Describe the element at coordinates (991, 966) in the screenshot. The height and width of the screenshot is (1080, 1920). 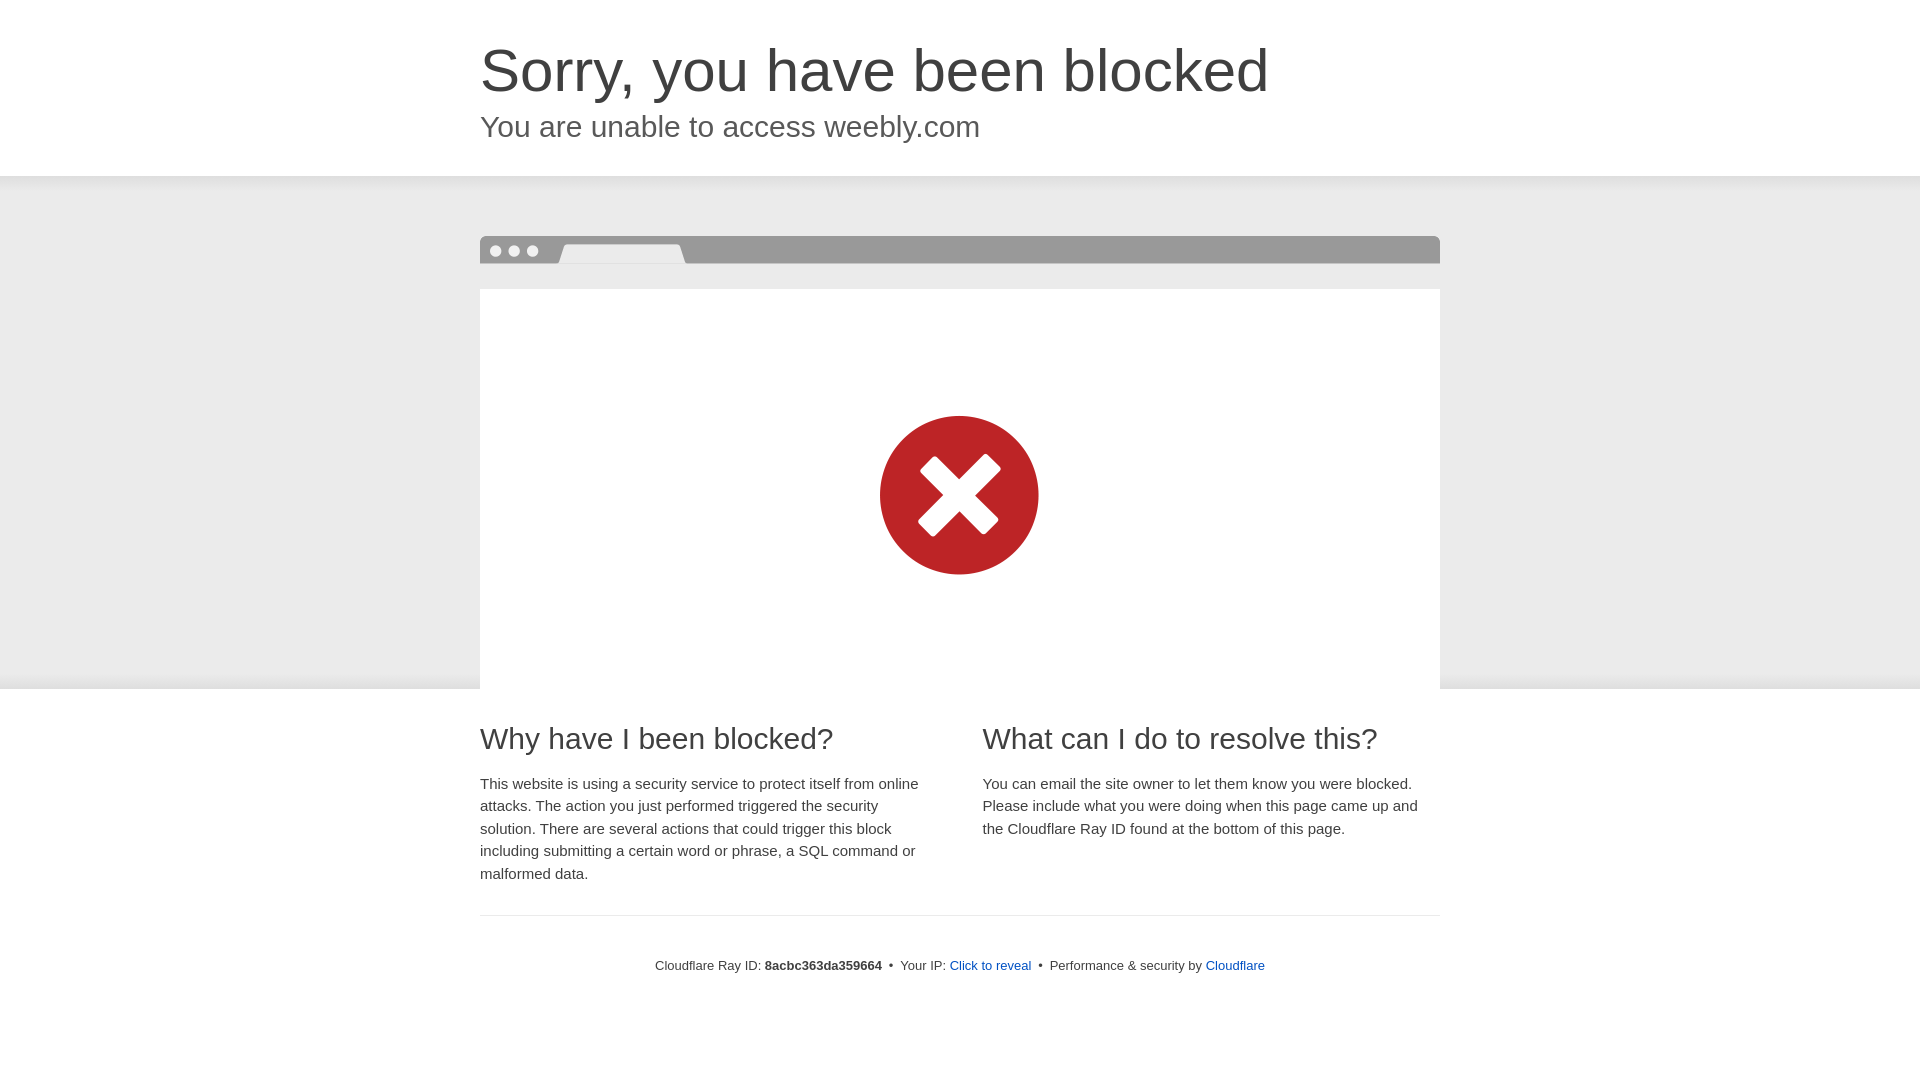
I see `Click to reveal` at that location.